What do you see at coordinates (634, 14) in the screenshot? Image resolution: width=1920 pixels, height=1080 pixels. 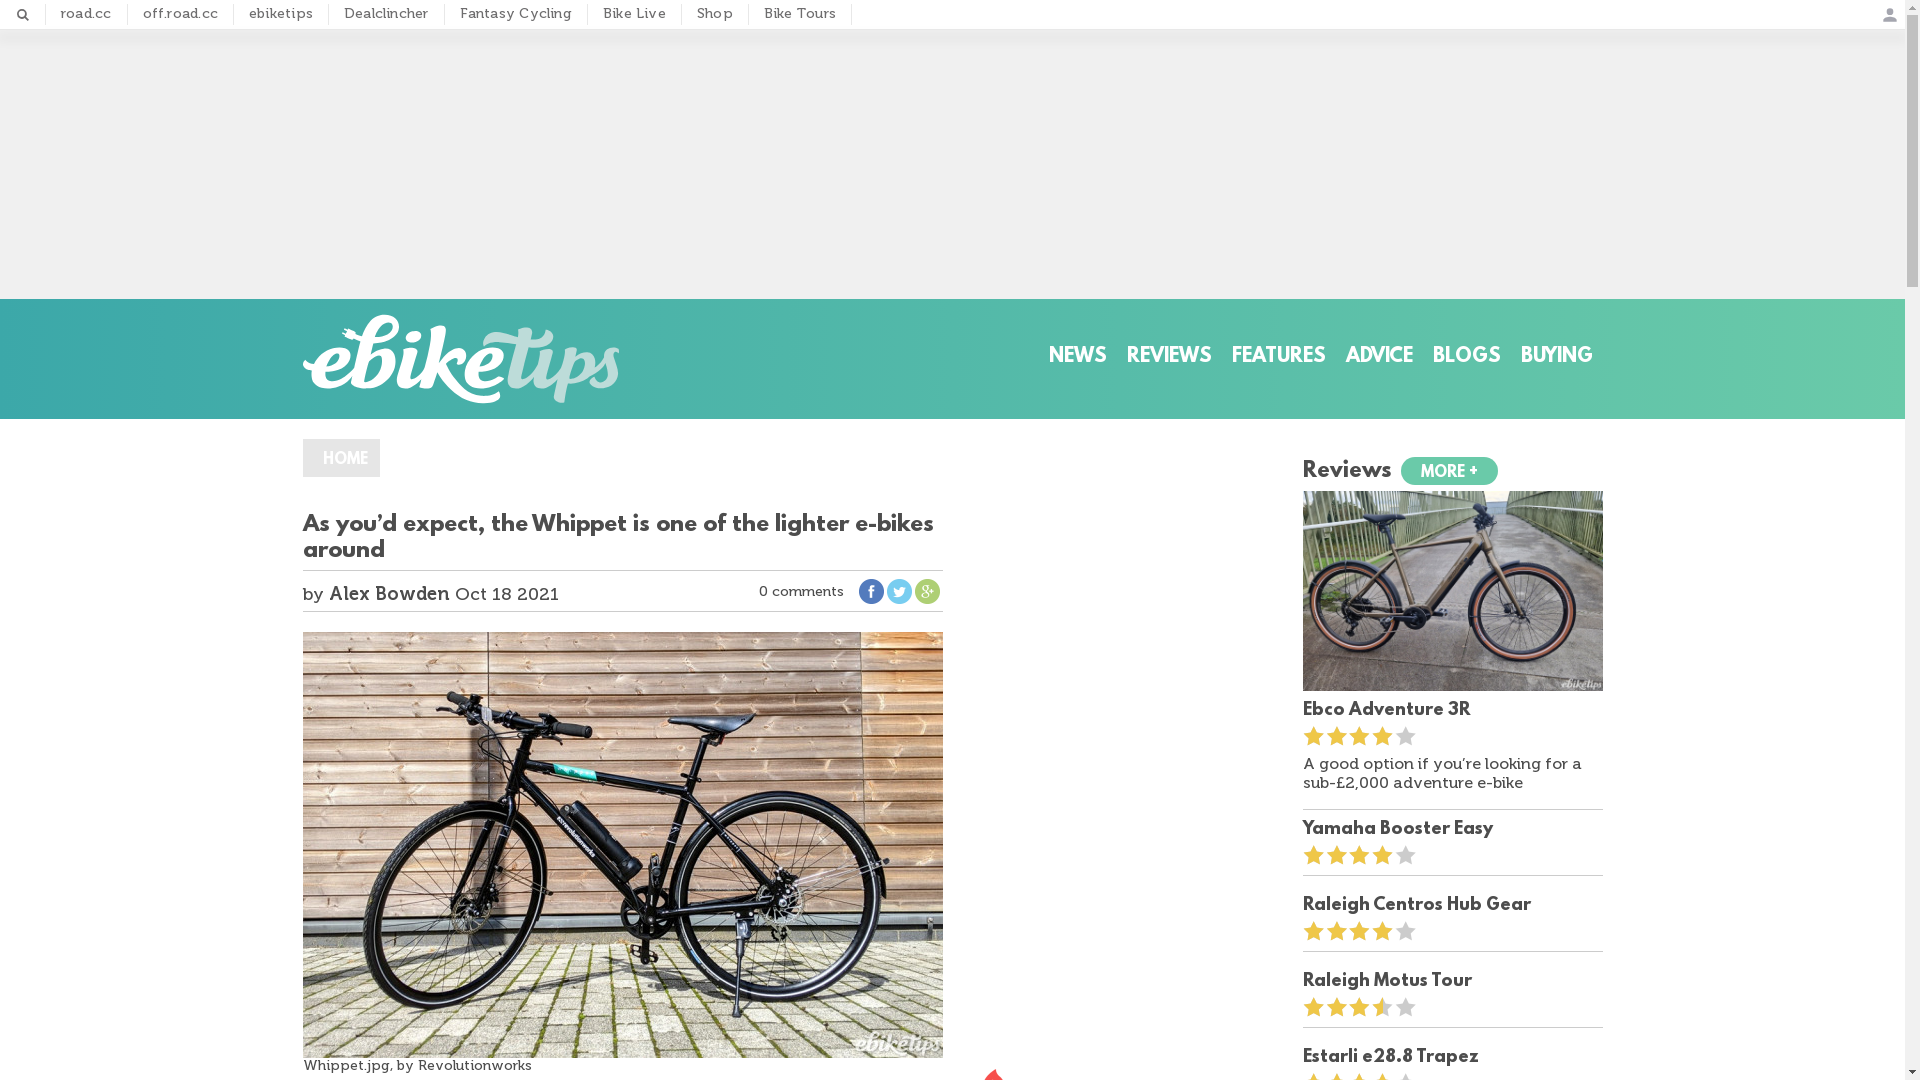 I see `Bike Live` at bounding box center [634, 14].